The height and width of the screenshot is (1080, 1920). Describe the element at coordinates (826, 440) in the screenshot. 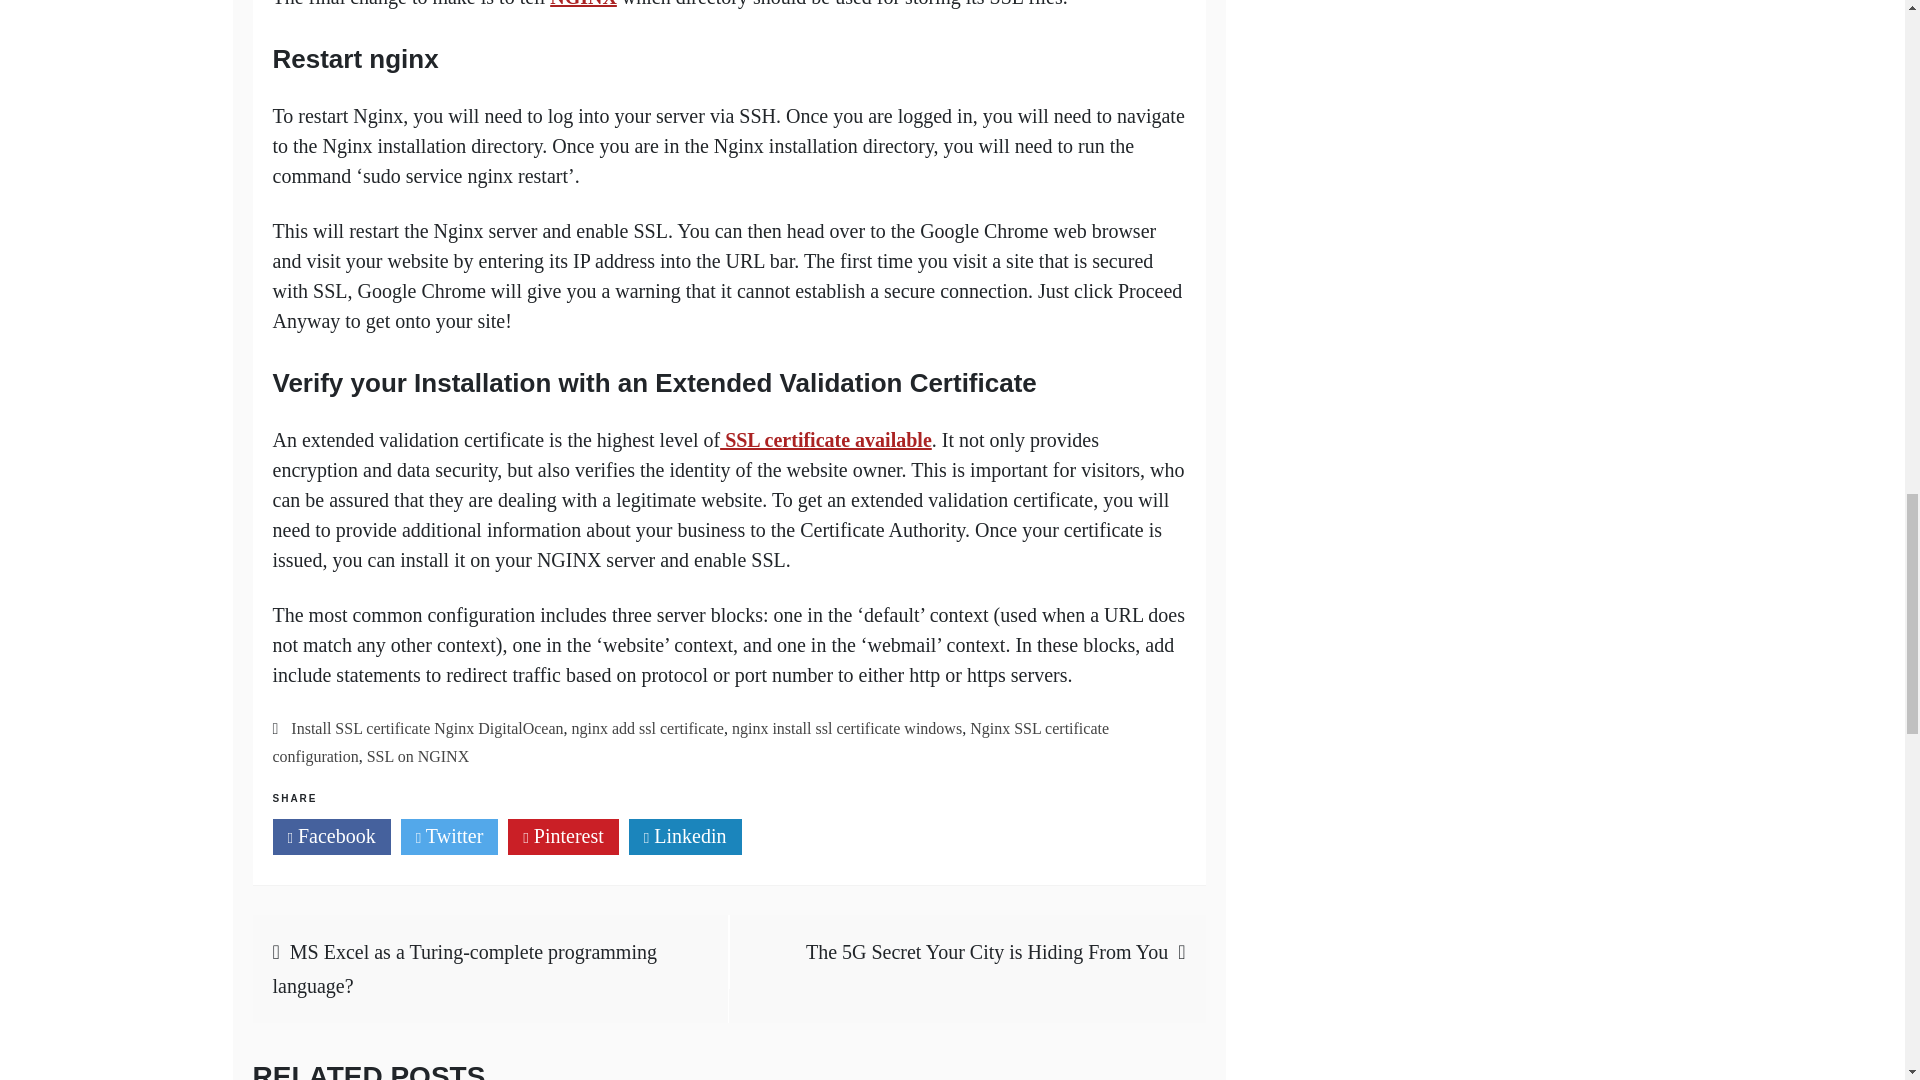

I see `SSL certificate available` at that location.